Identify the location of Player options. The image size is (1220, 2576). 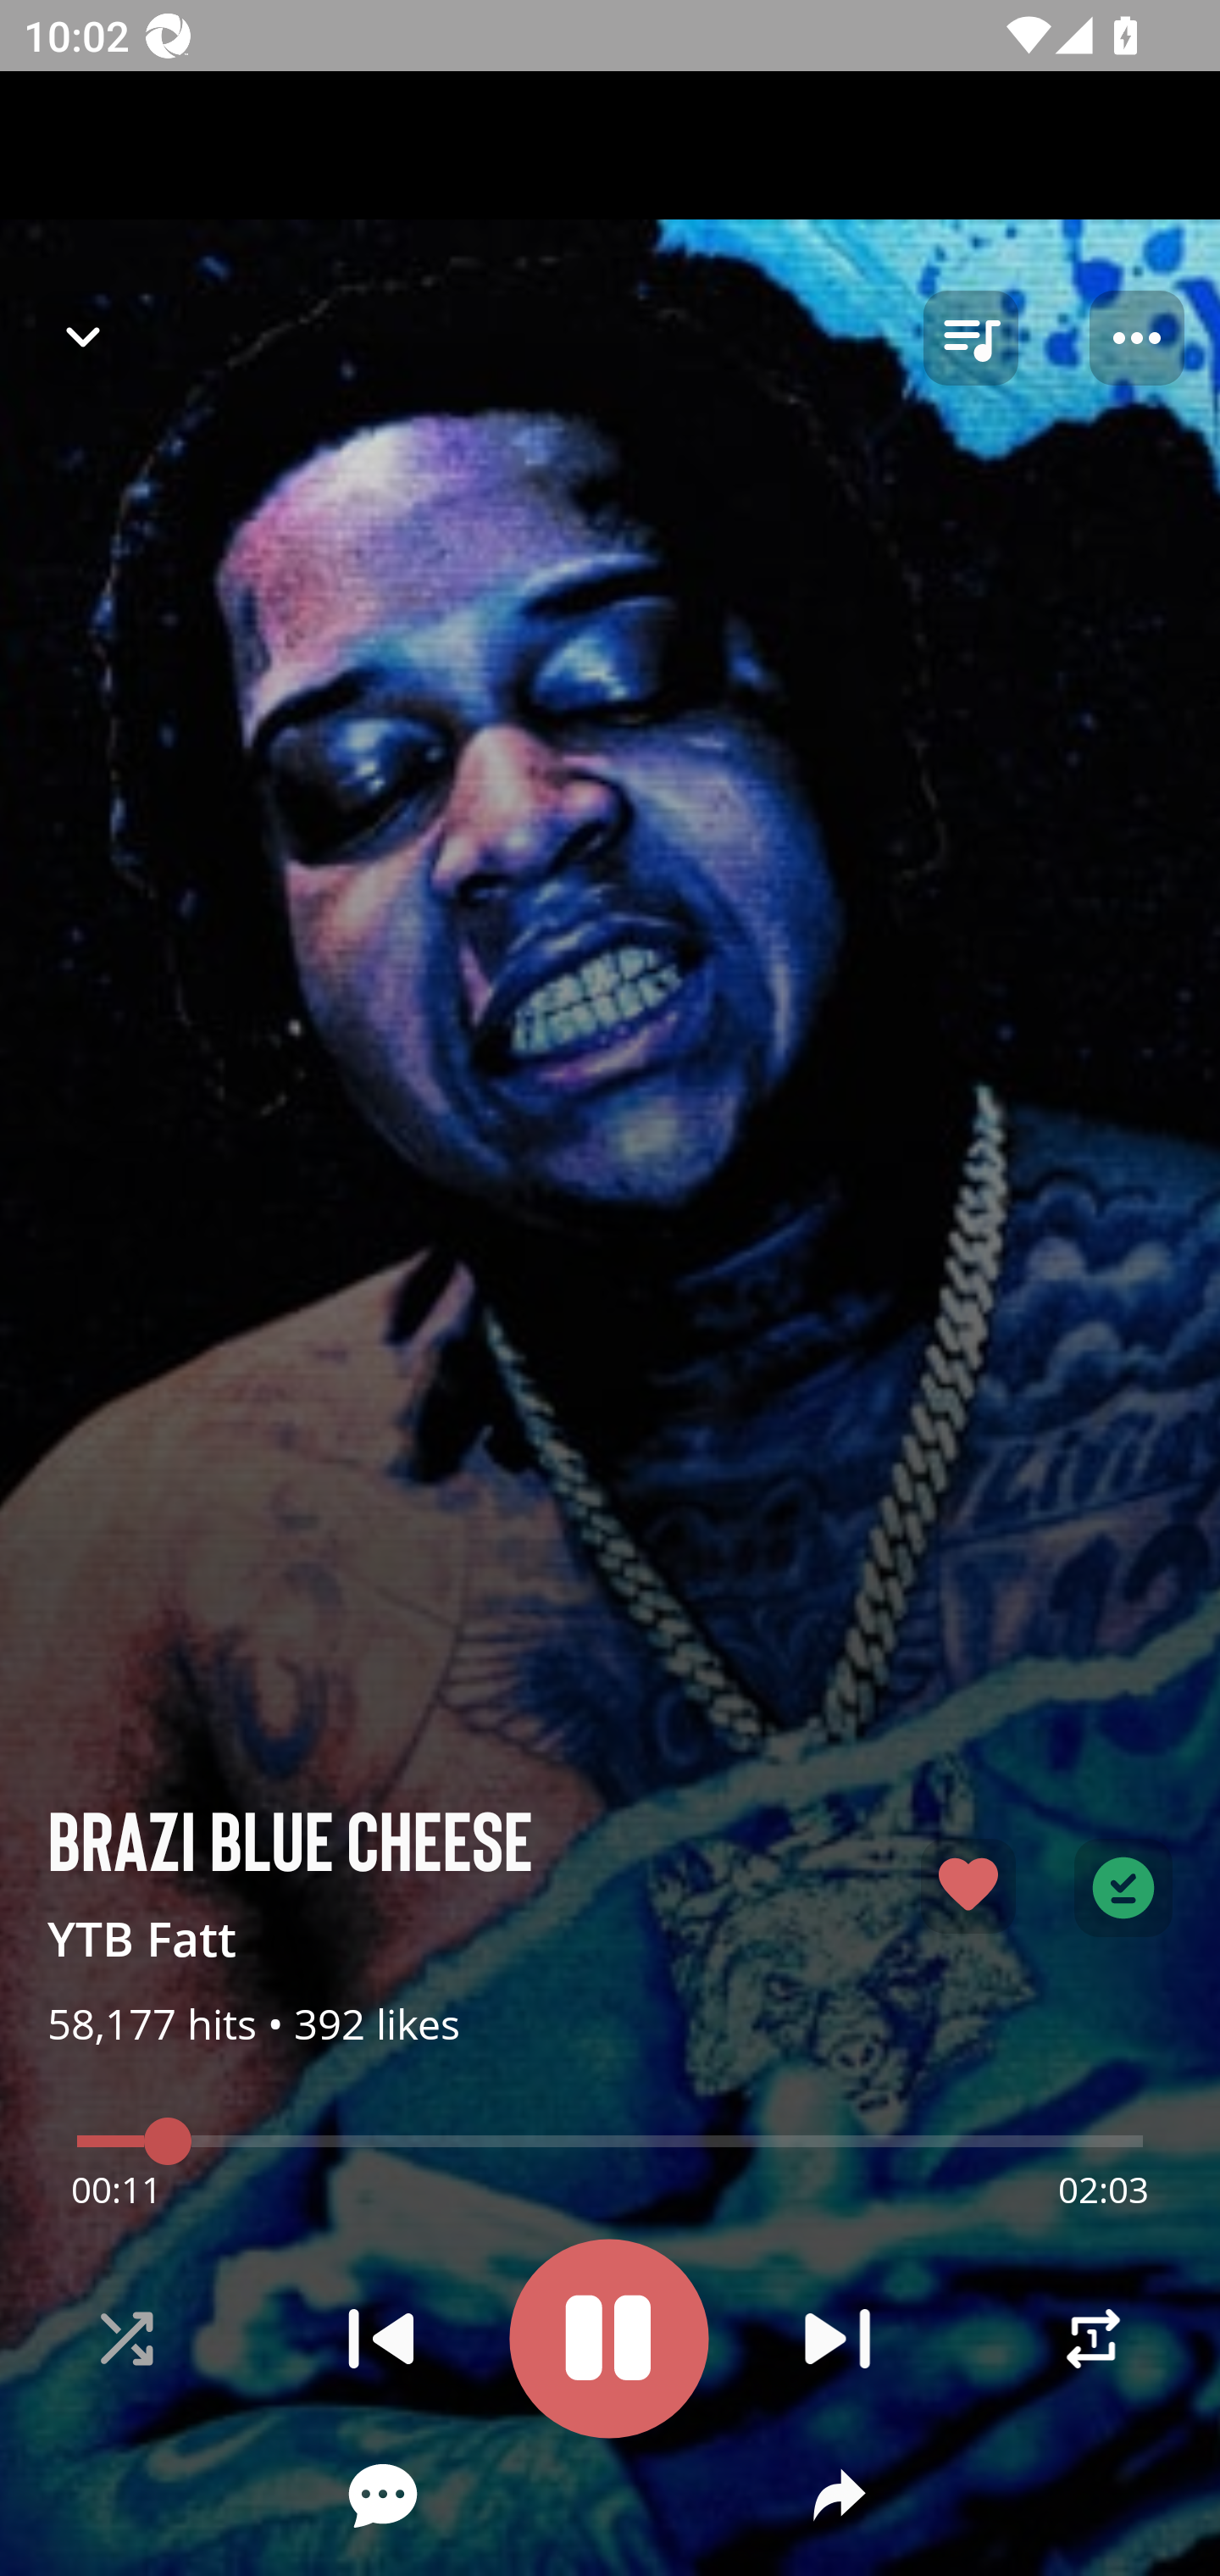
(1137, 339).